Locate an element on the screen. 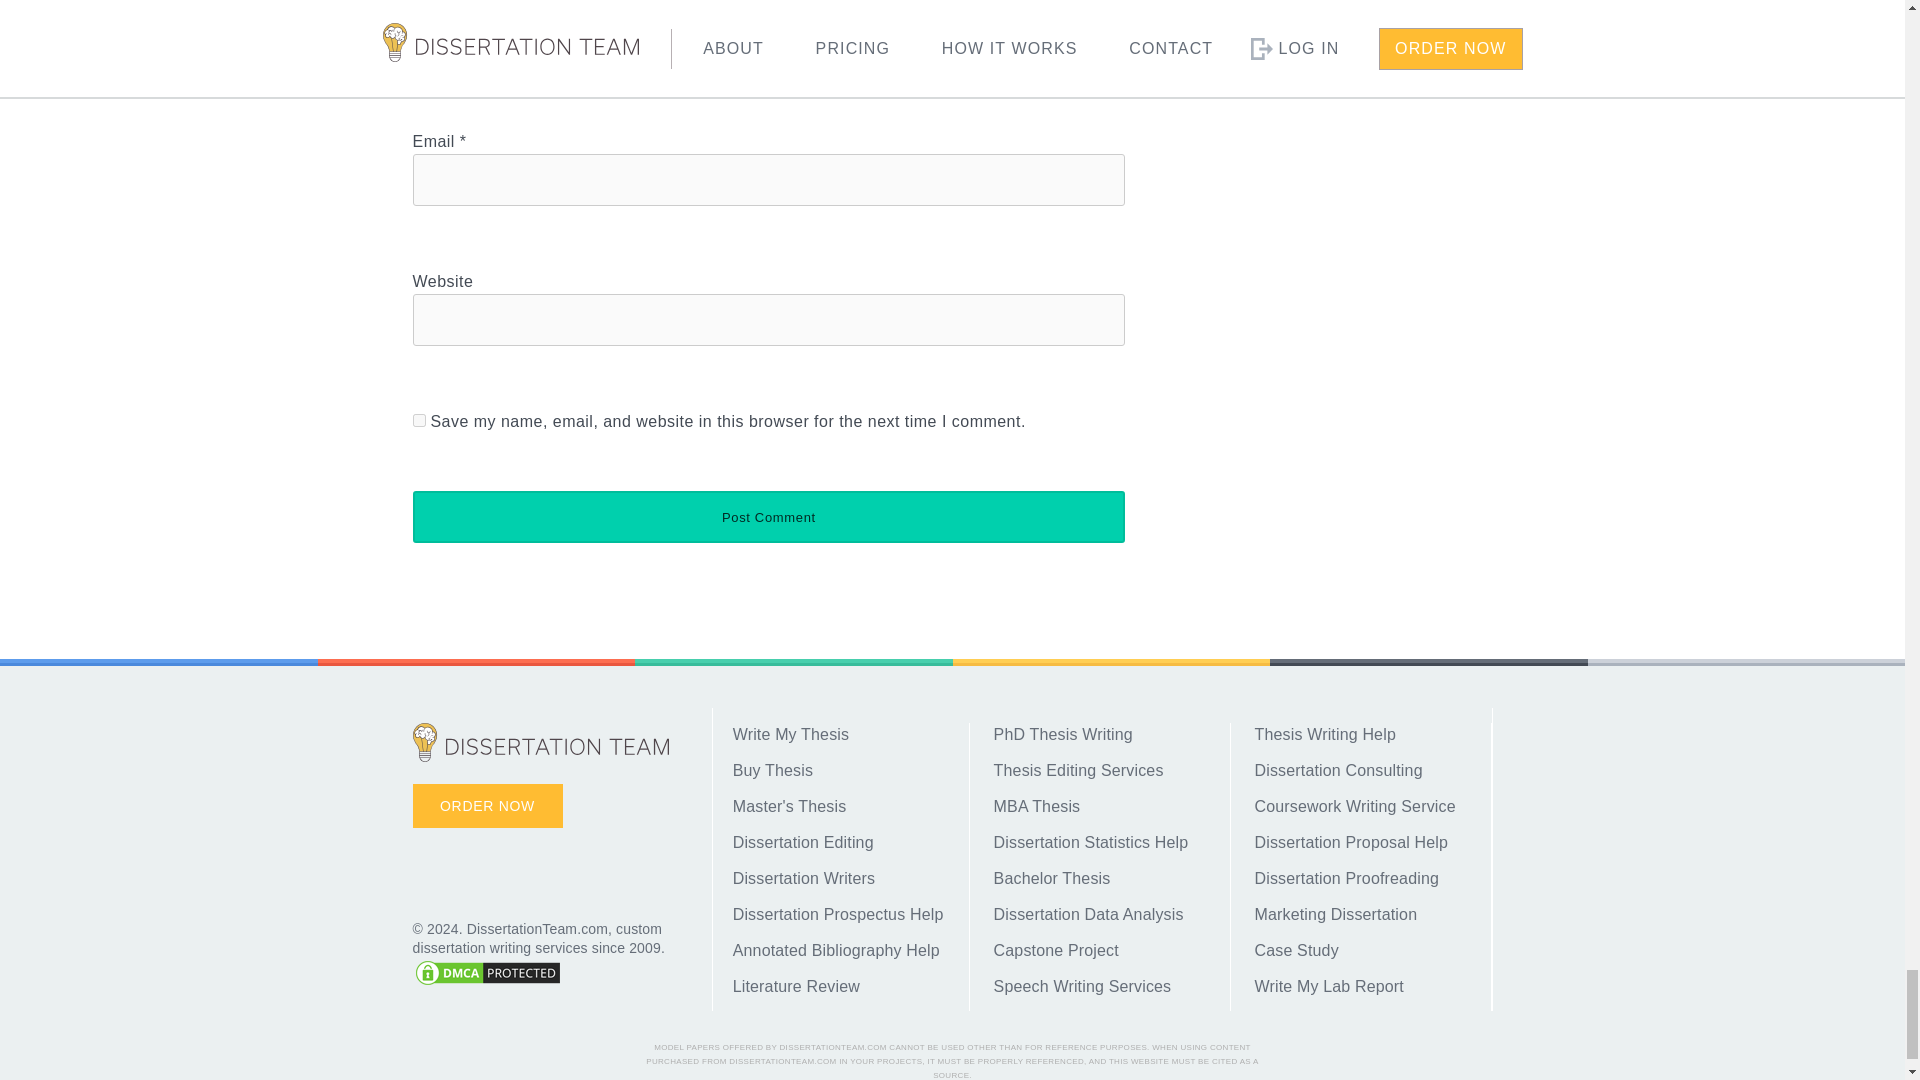 This screenshot has height=1080, width=1920. Post Comment is located at coordinates (768, 517).